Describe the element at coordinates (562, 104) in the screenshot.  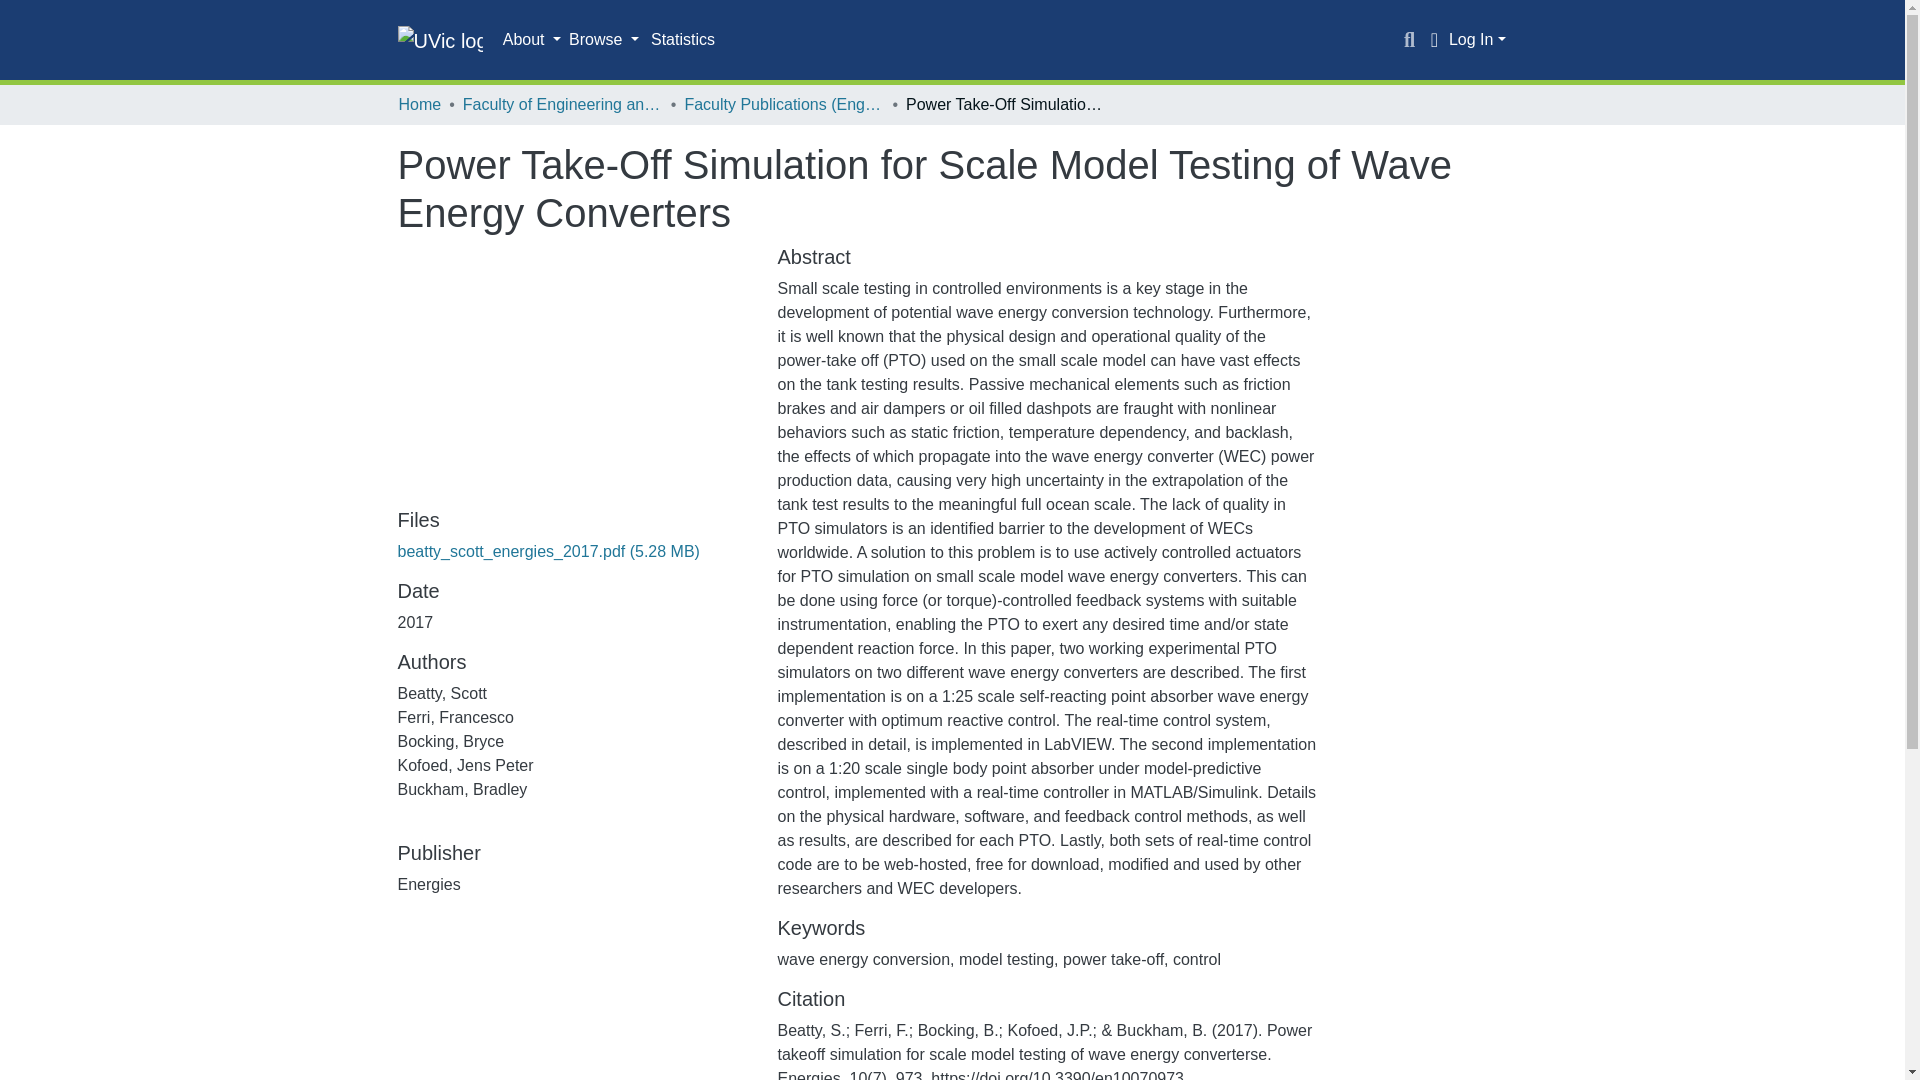
I see `Faculty of Engineering and Computer Science` at that location.